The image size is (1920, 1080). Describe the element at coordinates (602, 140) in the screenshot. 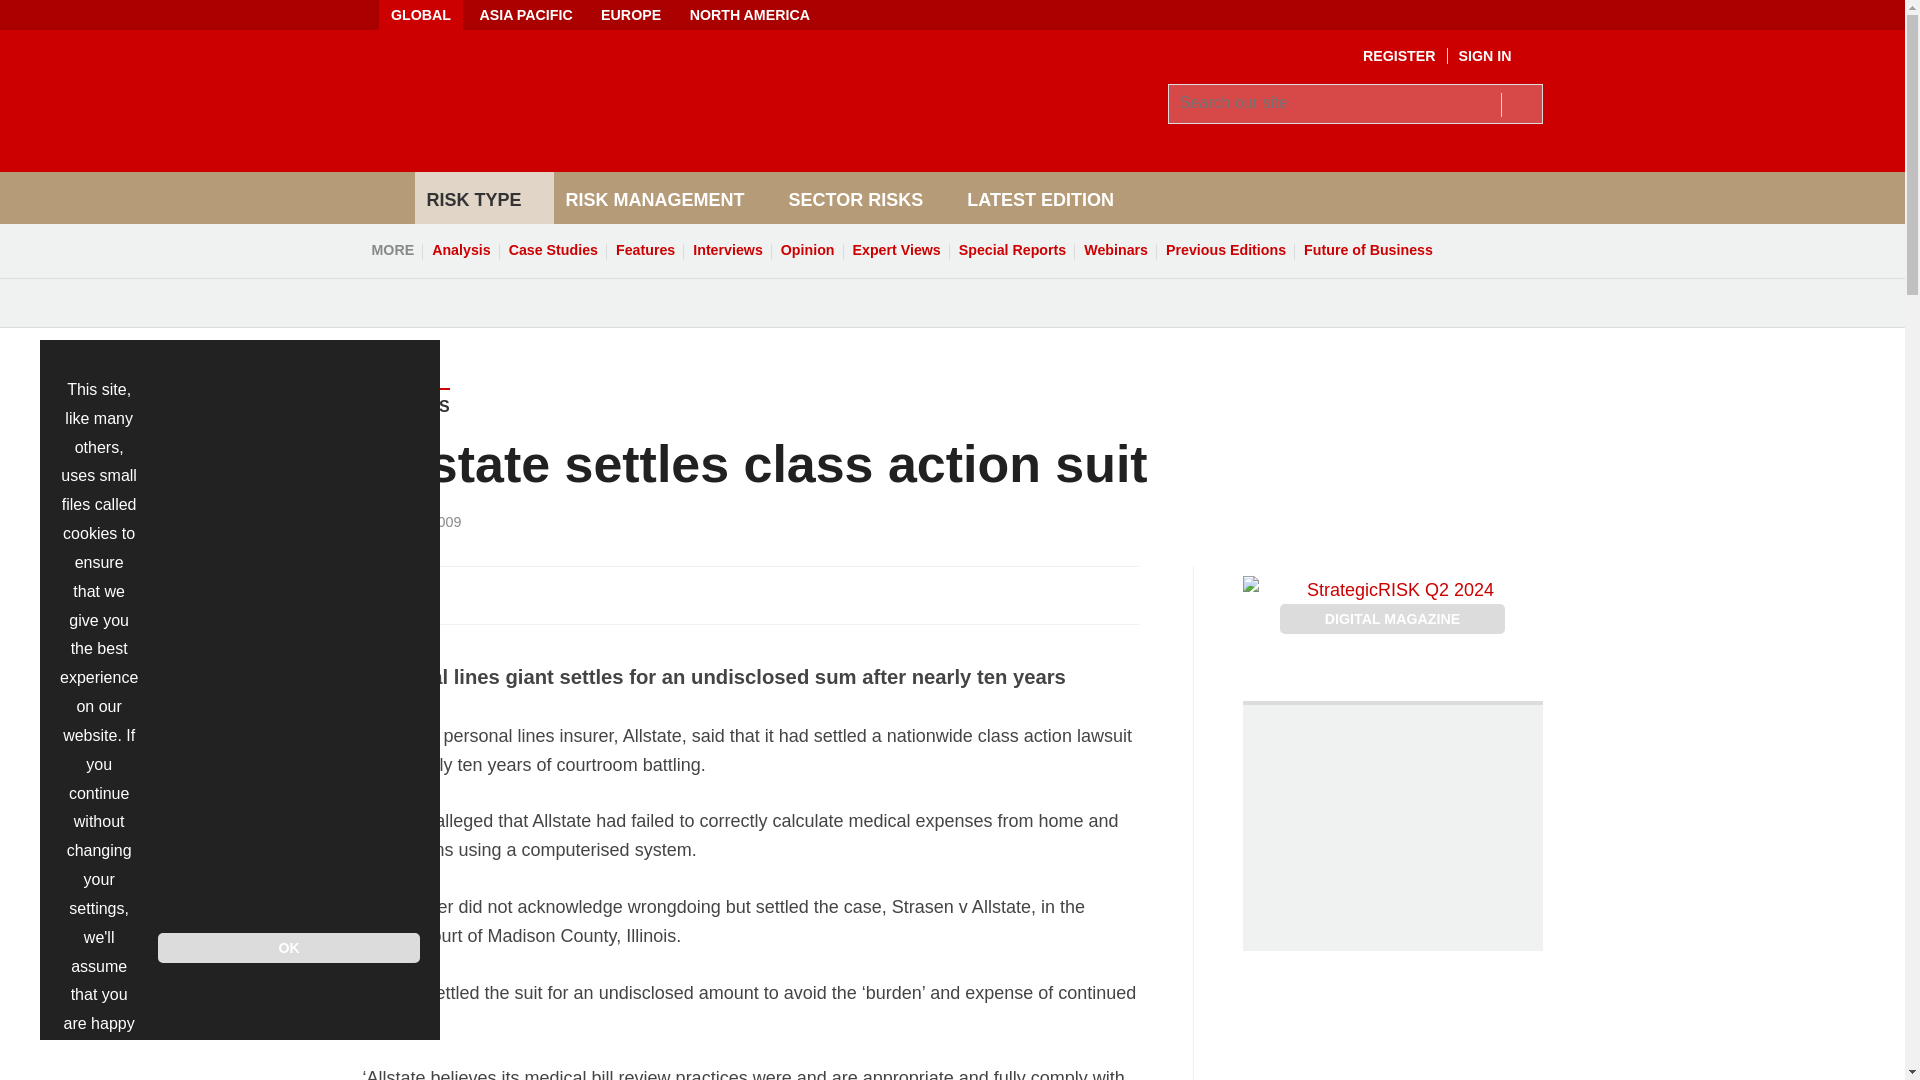

I see `Insert Logo text` at that location.